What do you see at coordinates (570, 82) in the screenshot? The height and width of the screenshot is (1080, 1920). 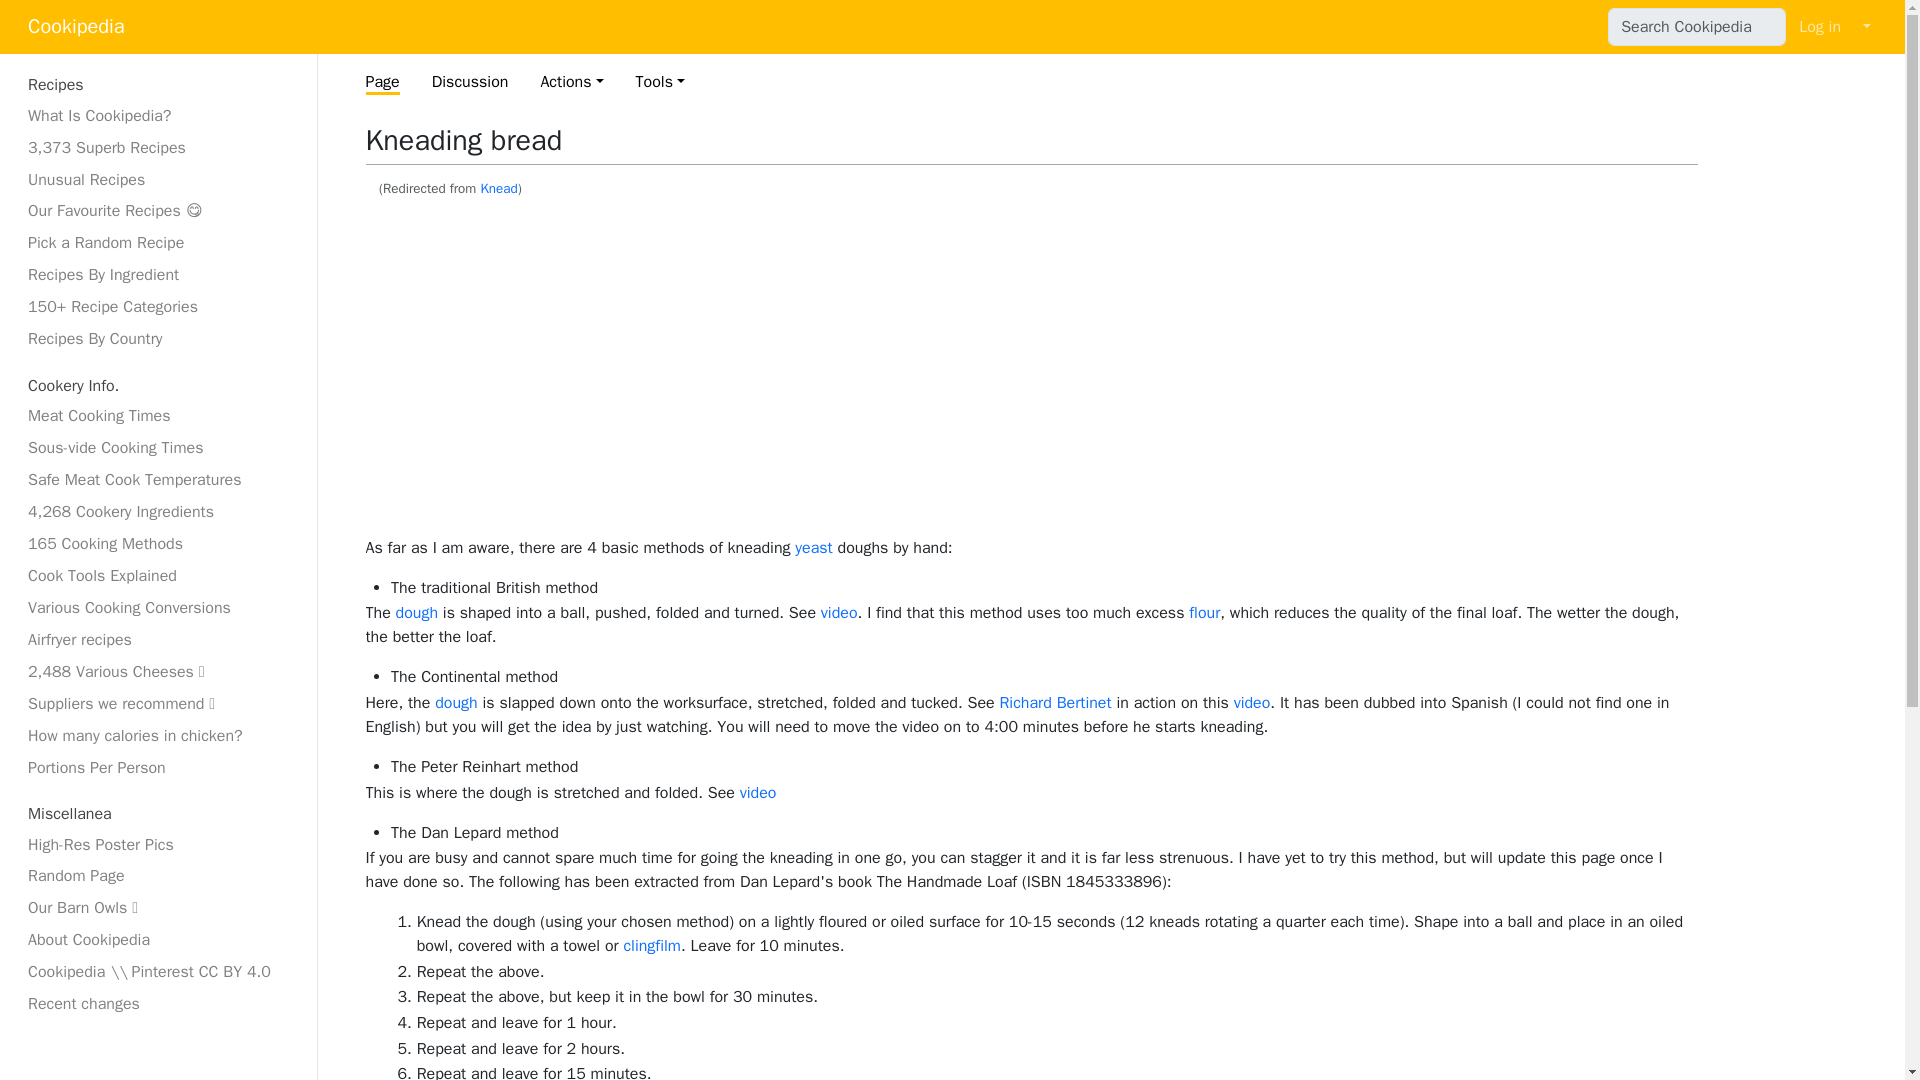 I see `Actions` at bounding box center [570, 82].